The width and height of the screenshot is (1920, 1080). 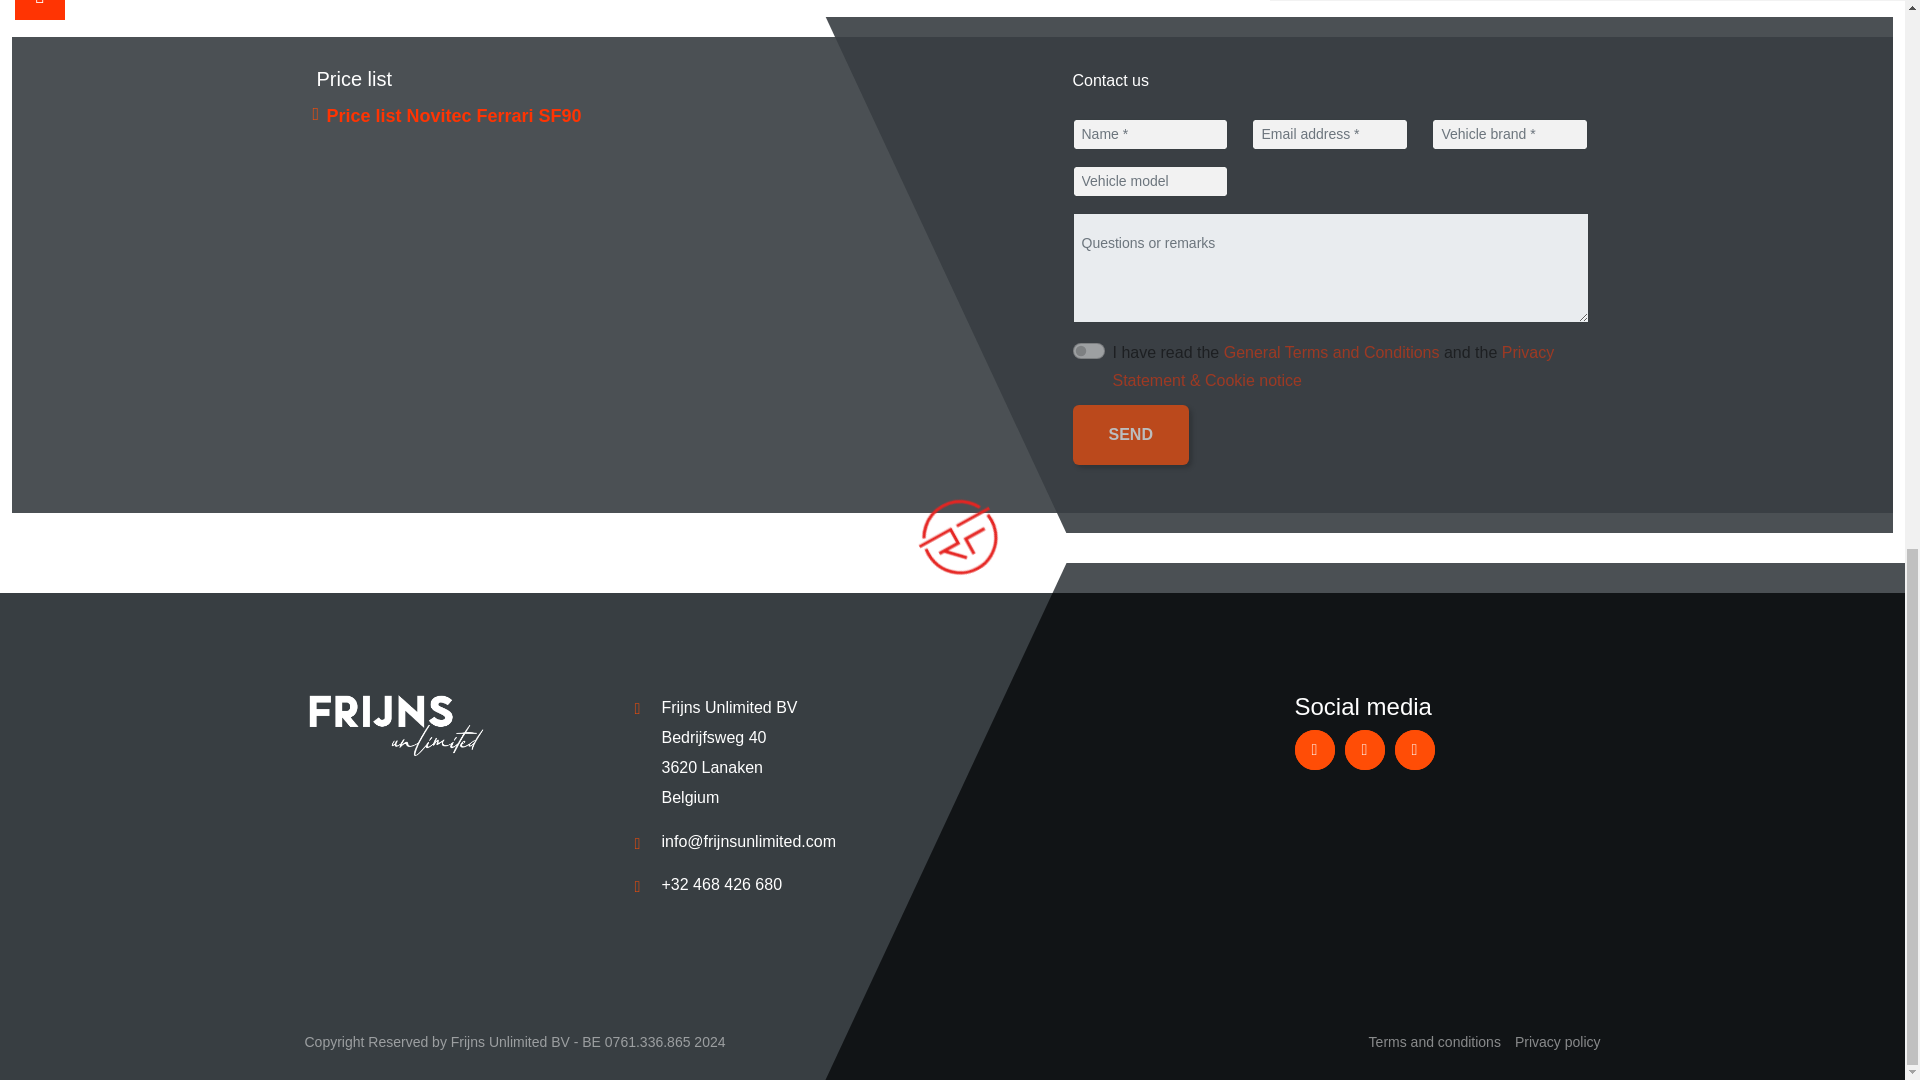 I want to click on General Terms and Conditions, so click(x=1332, y=352).